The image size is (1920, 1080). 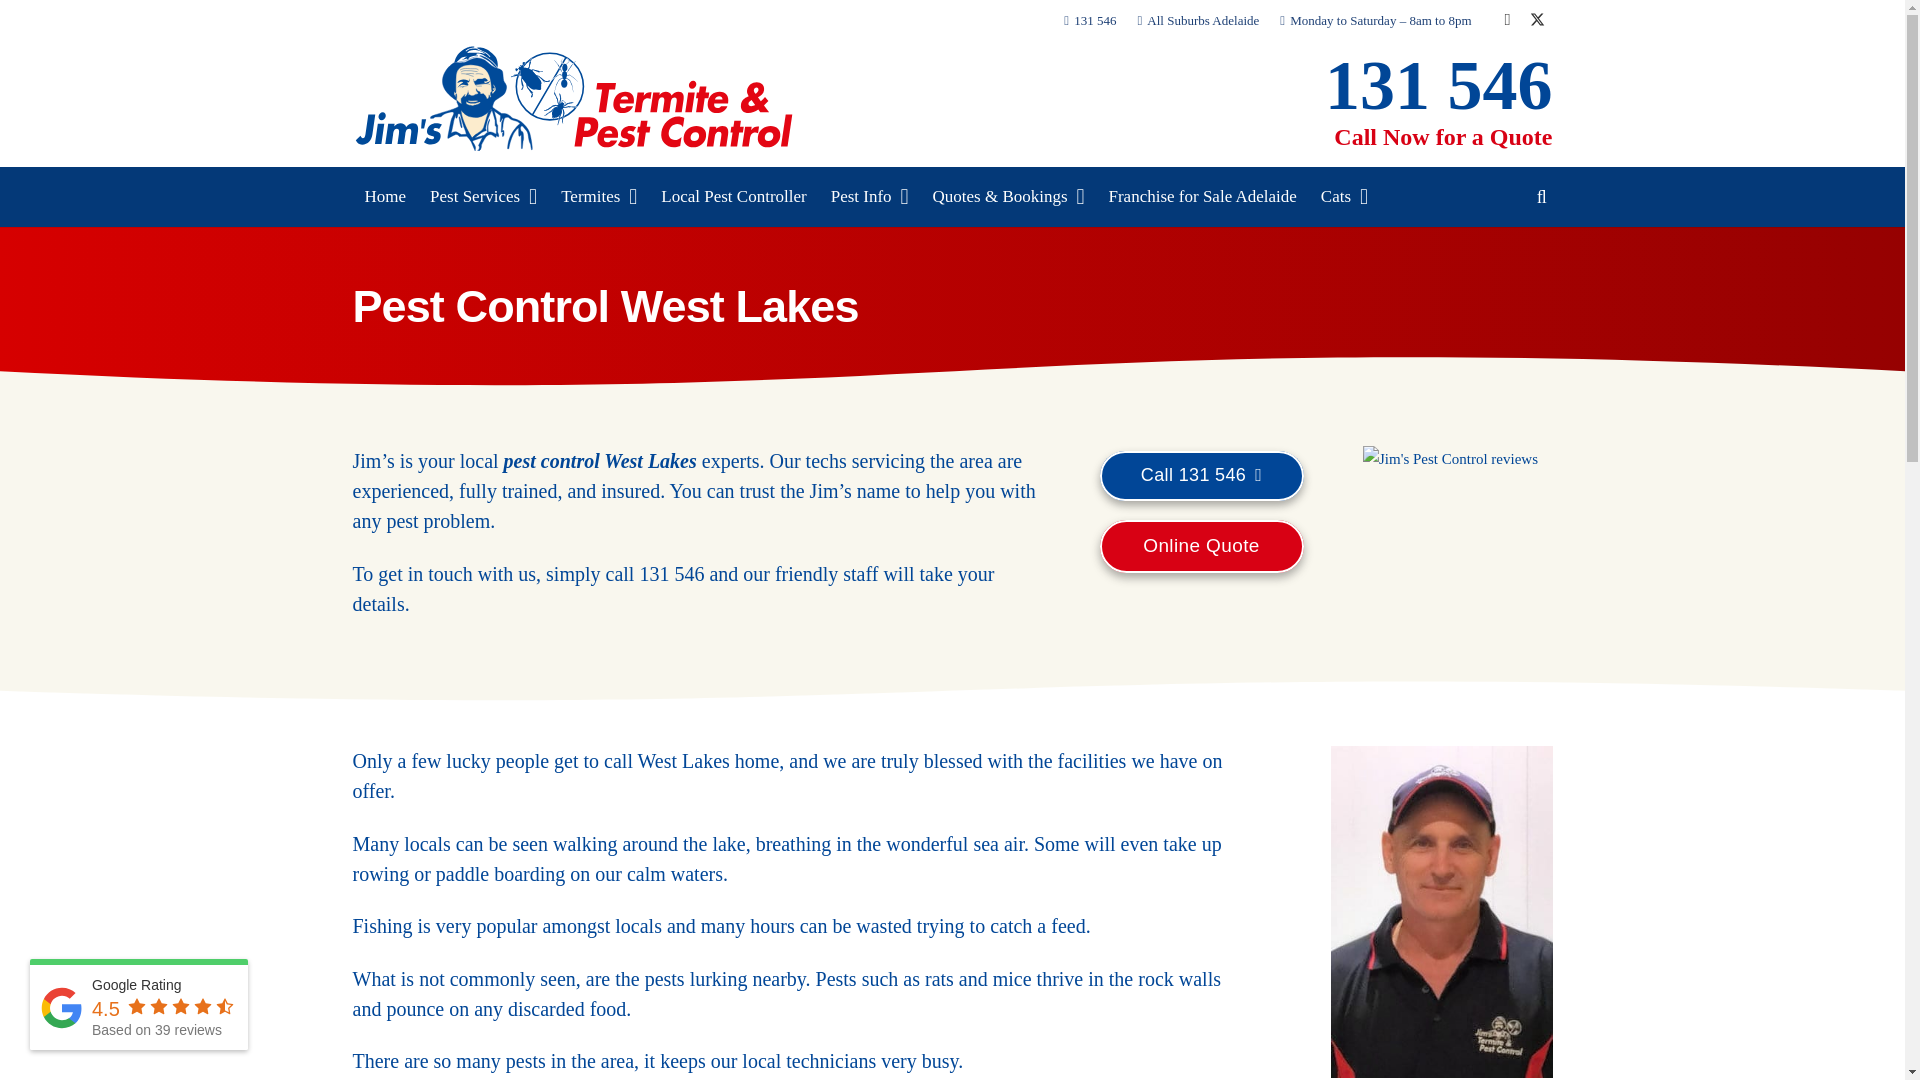 I want to click on Free Quote, so click(x=1202, y=546).